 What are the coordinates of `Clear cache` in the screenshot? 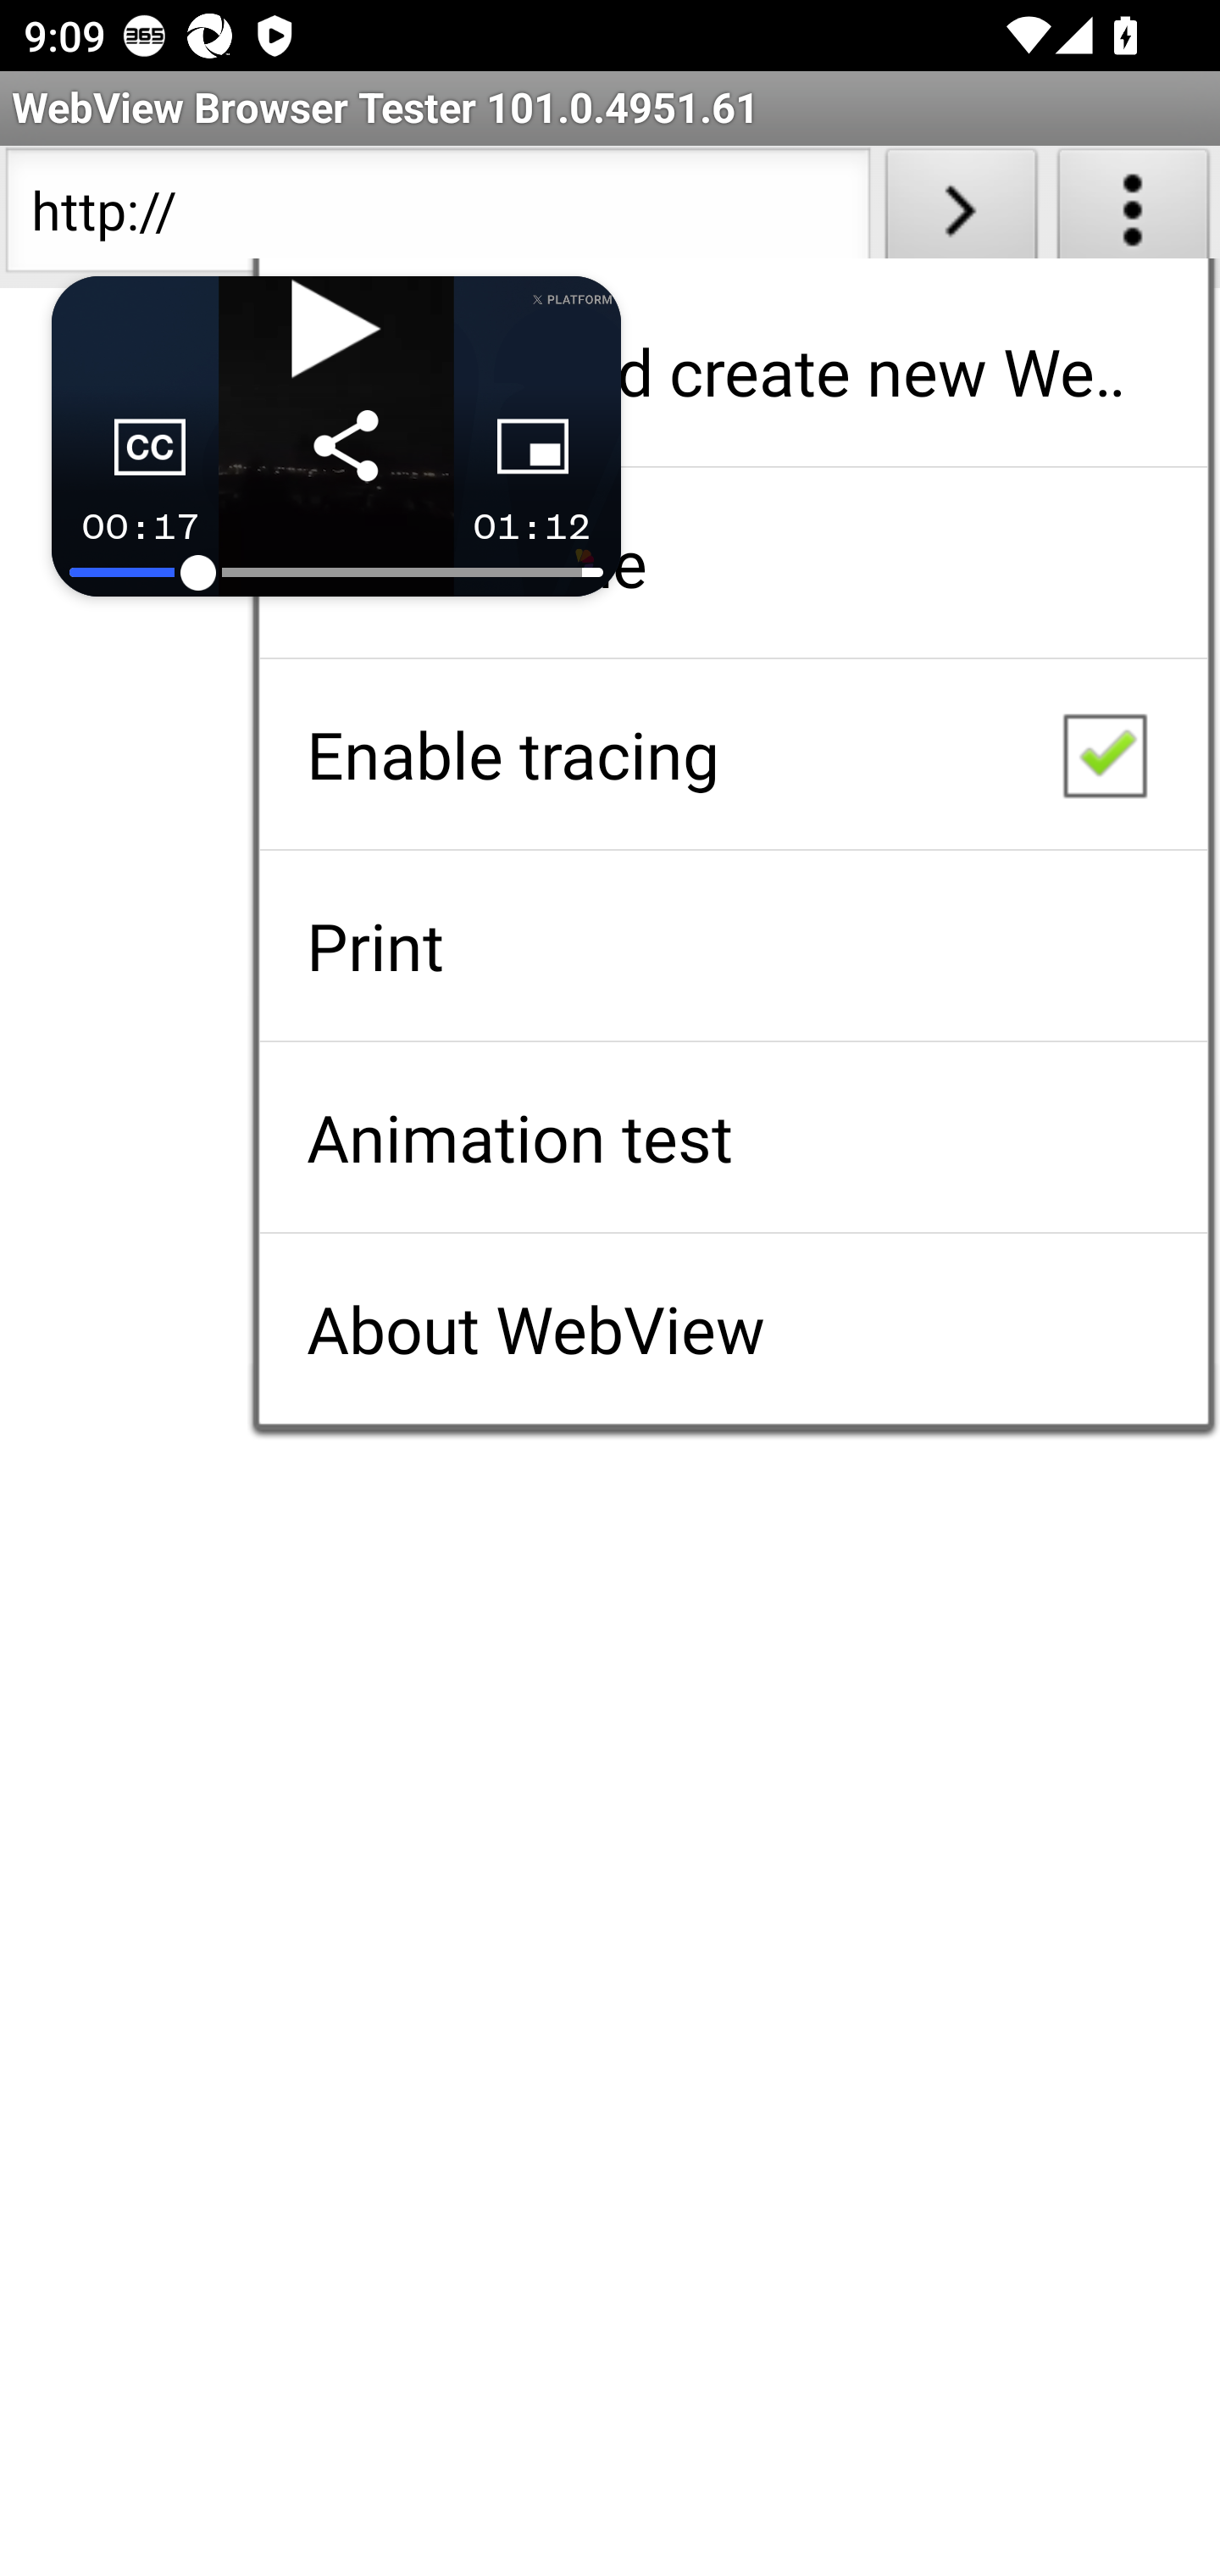 It's located at (733, 563).